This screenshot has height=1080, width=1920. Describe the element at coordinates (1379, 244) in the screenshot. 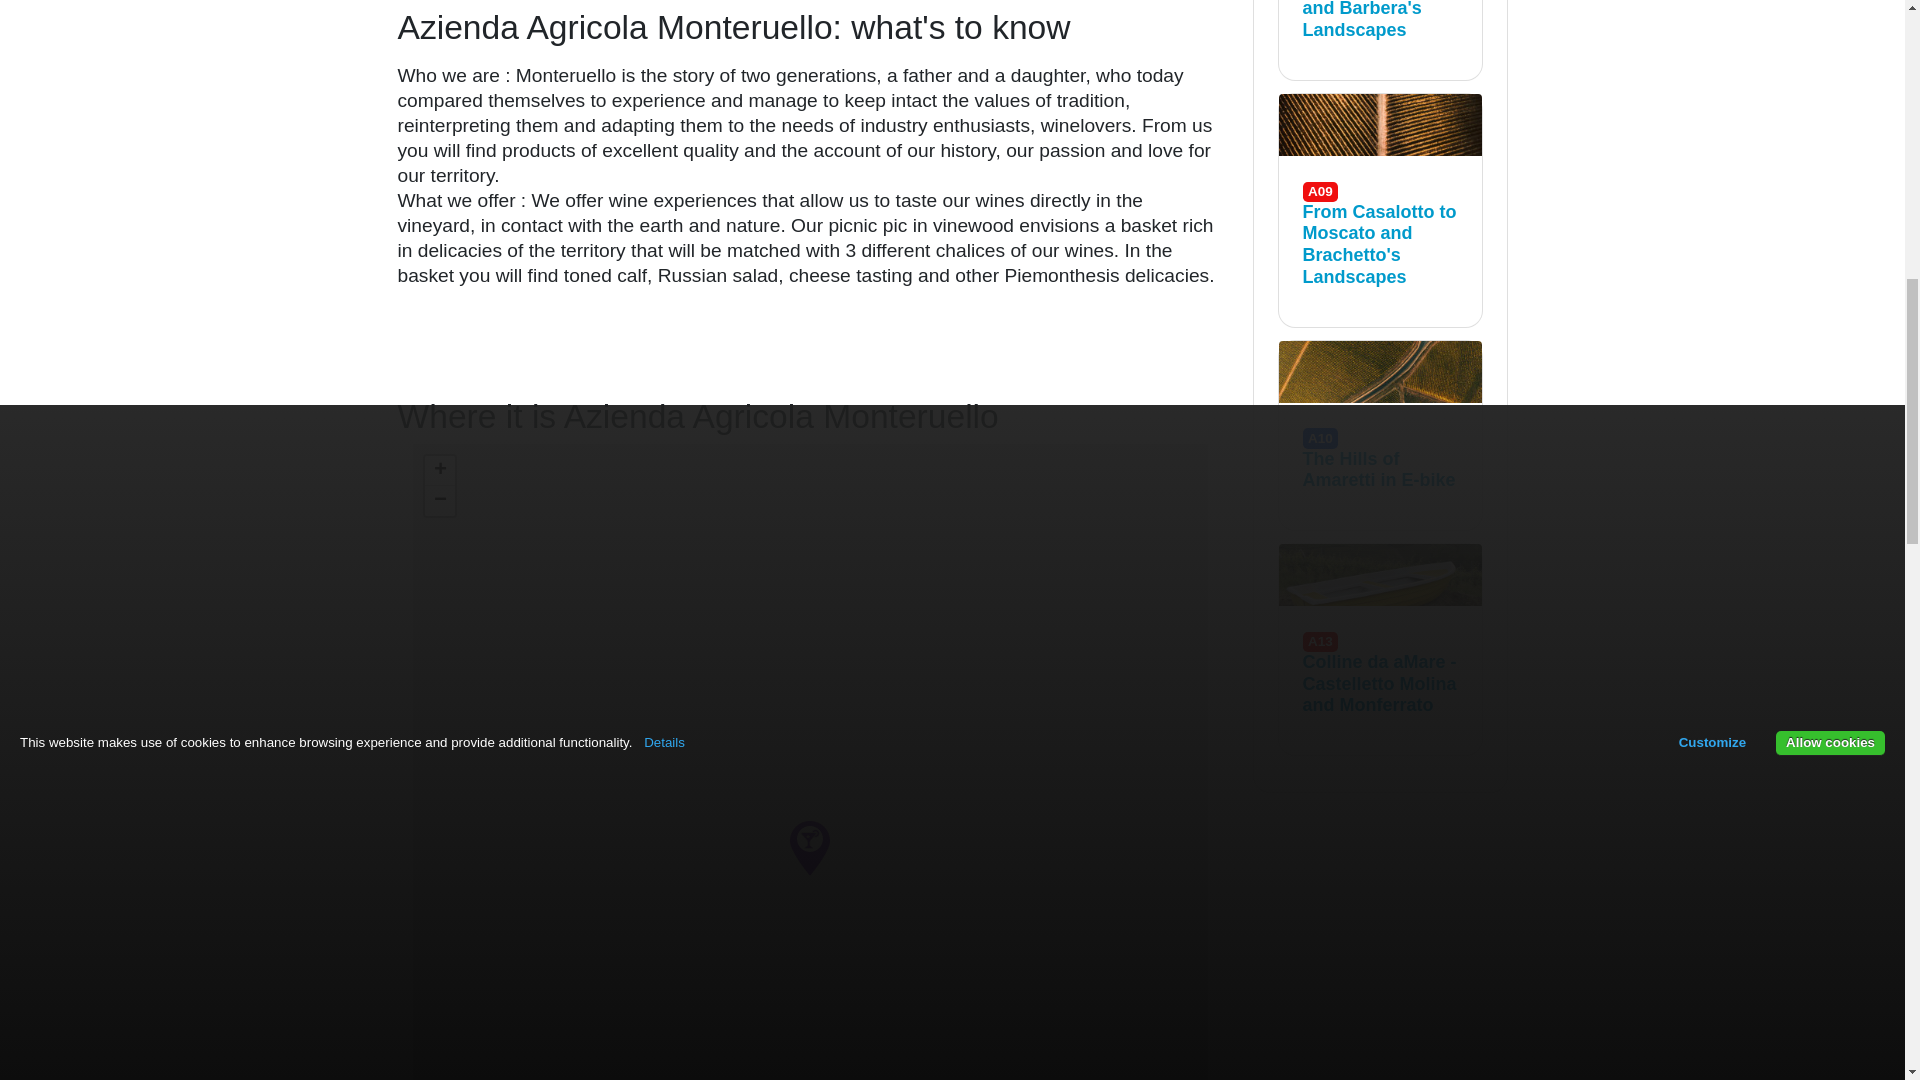

I see `From Casalotto to Moscato and Brachetto's Landscapes` at that location.